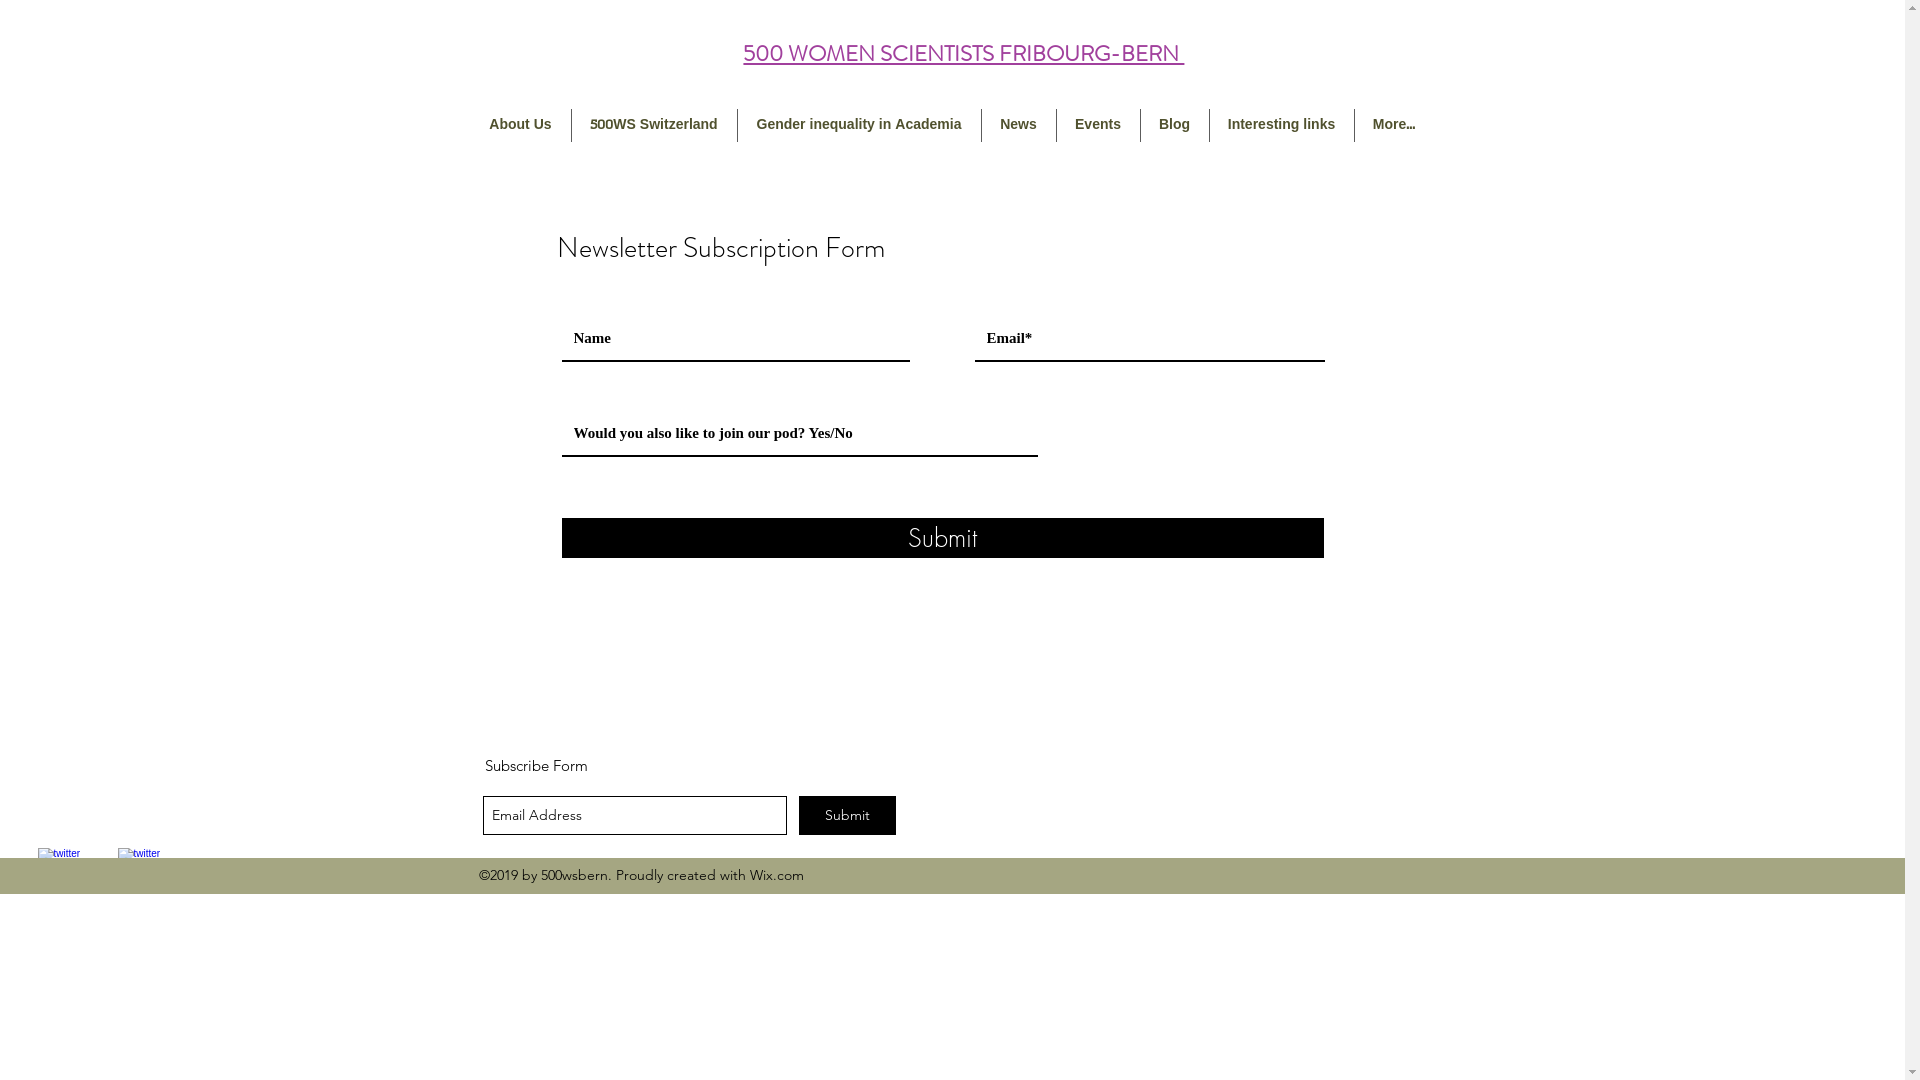  Describe the element at coordinates (846, 816) in the screenshot. I see `Submit` at that location.